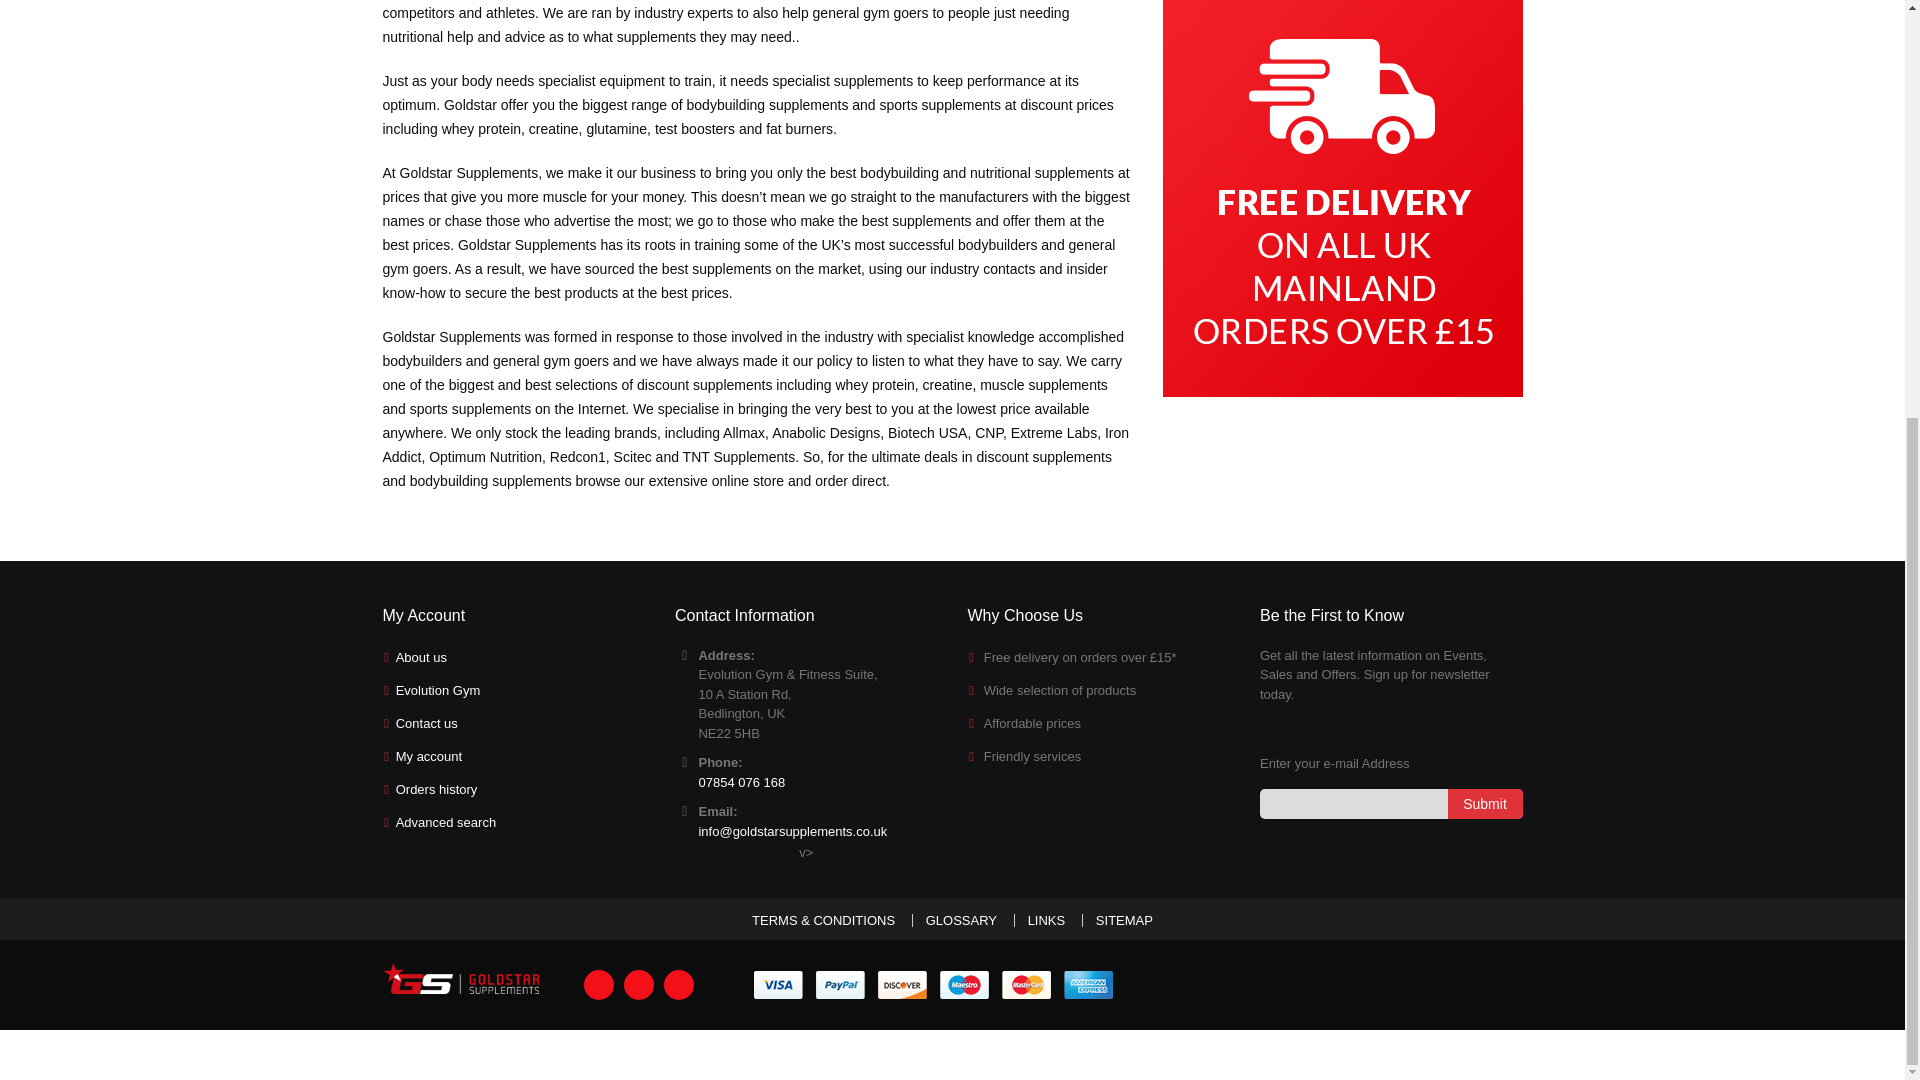 The width and height of the screenshot is (1920, 1080). I want to click on My account, so click(428, 755).